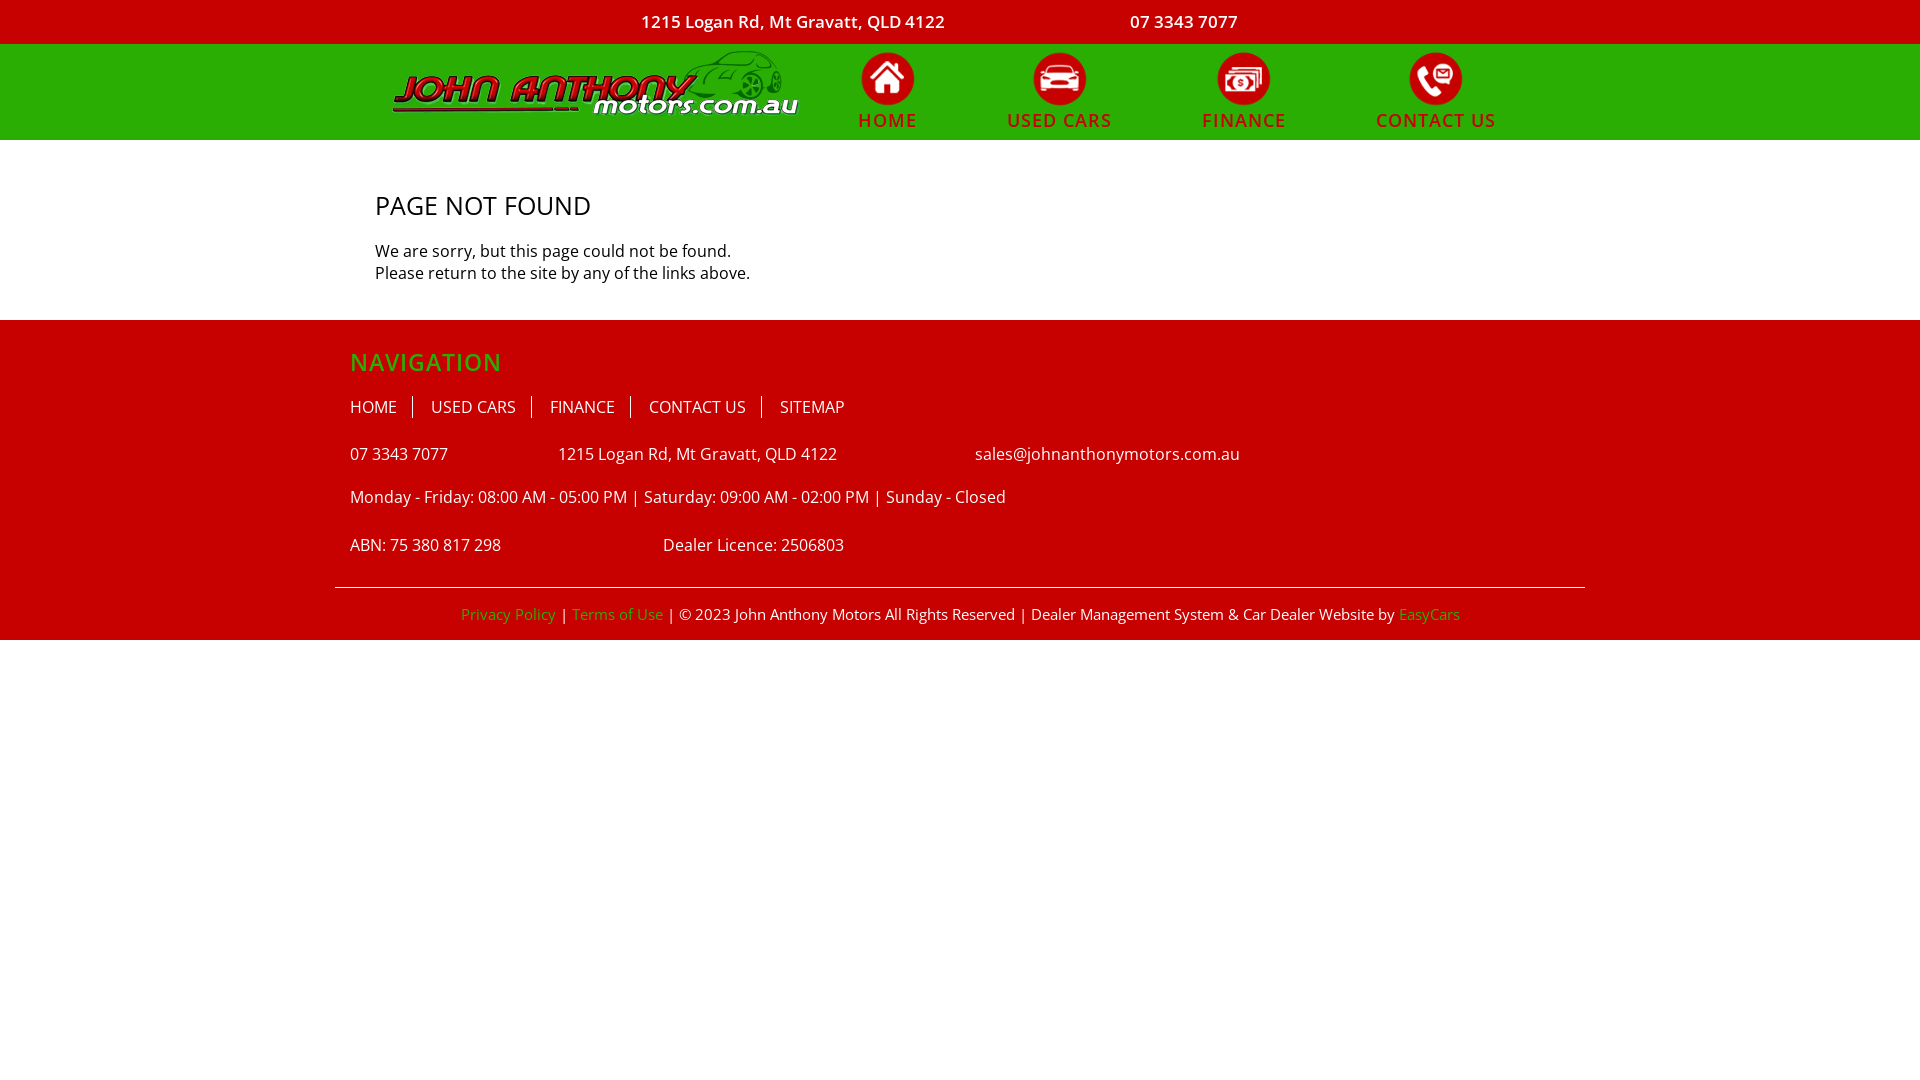 This screenshot has width=1920, height=1080. I want to click on 07 3343 7077, so click(1184, 22).